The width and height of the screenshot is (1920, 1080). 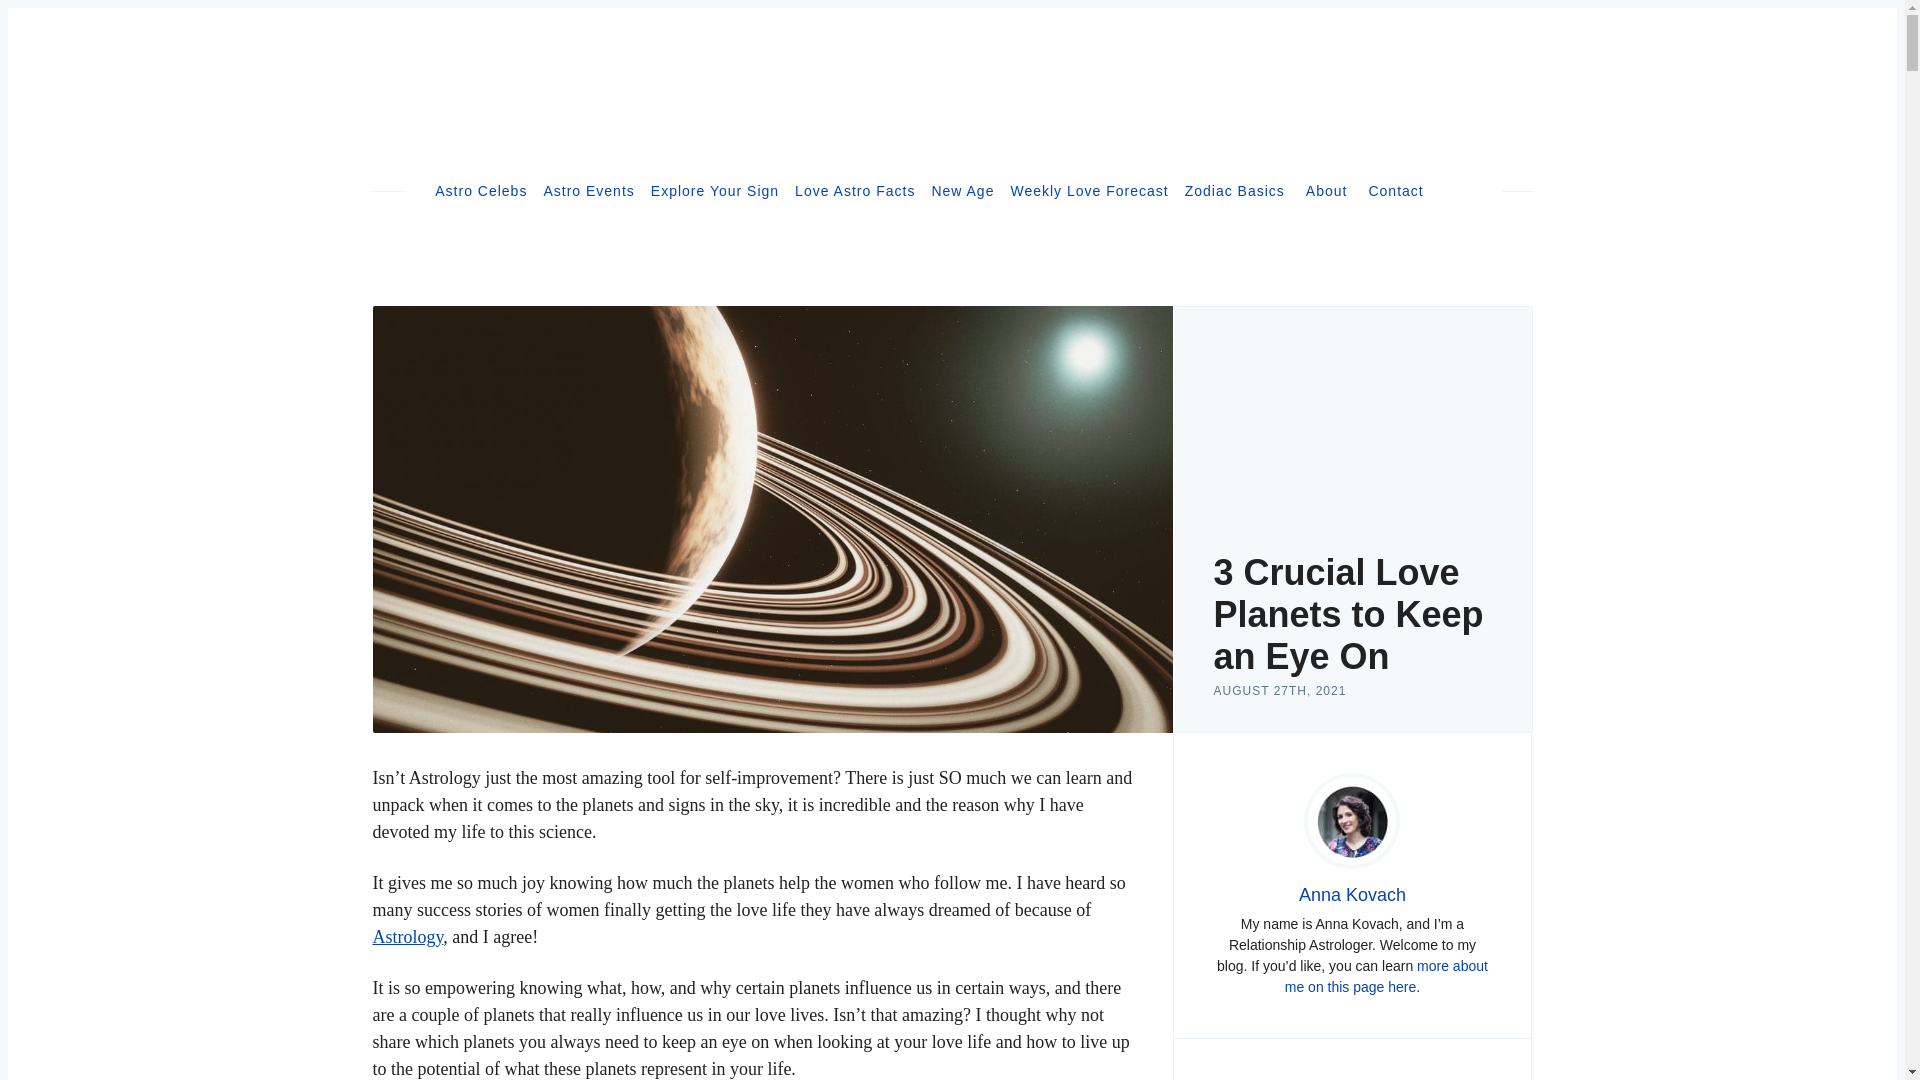 I want to click on Astro Celebs, so click(x=480, y=190).